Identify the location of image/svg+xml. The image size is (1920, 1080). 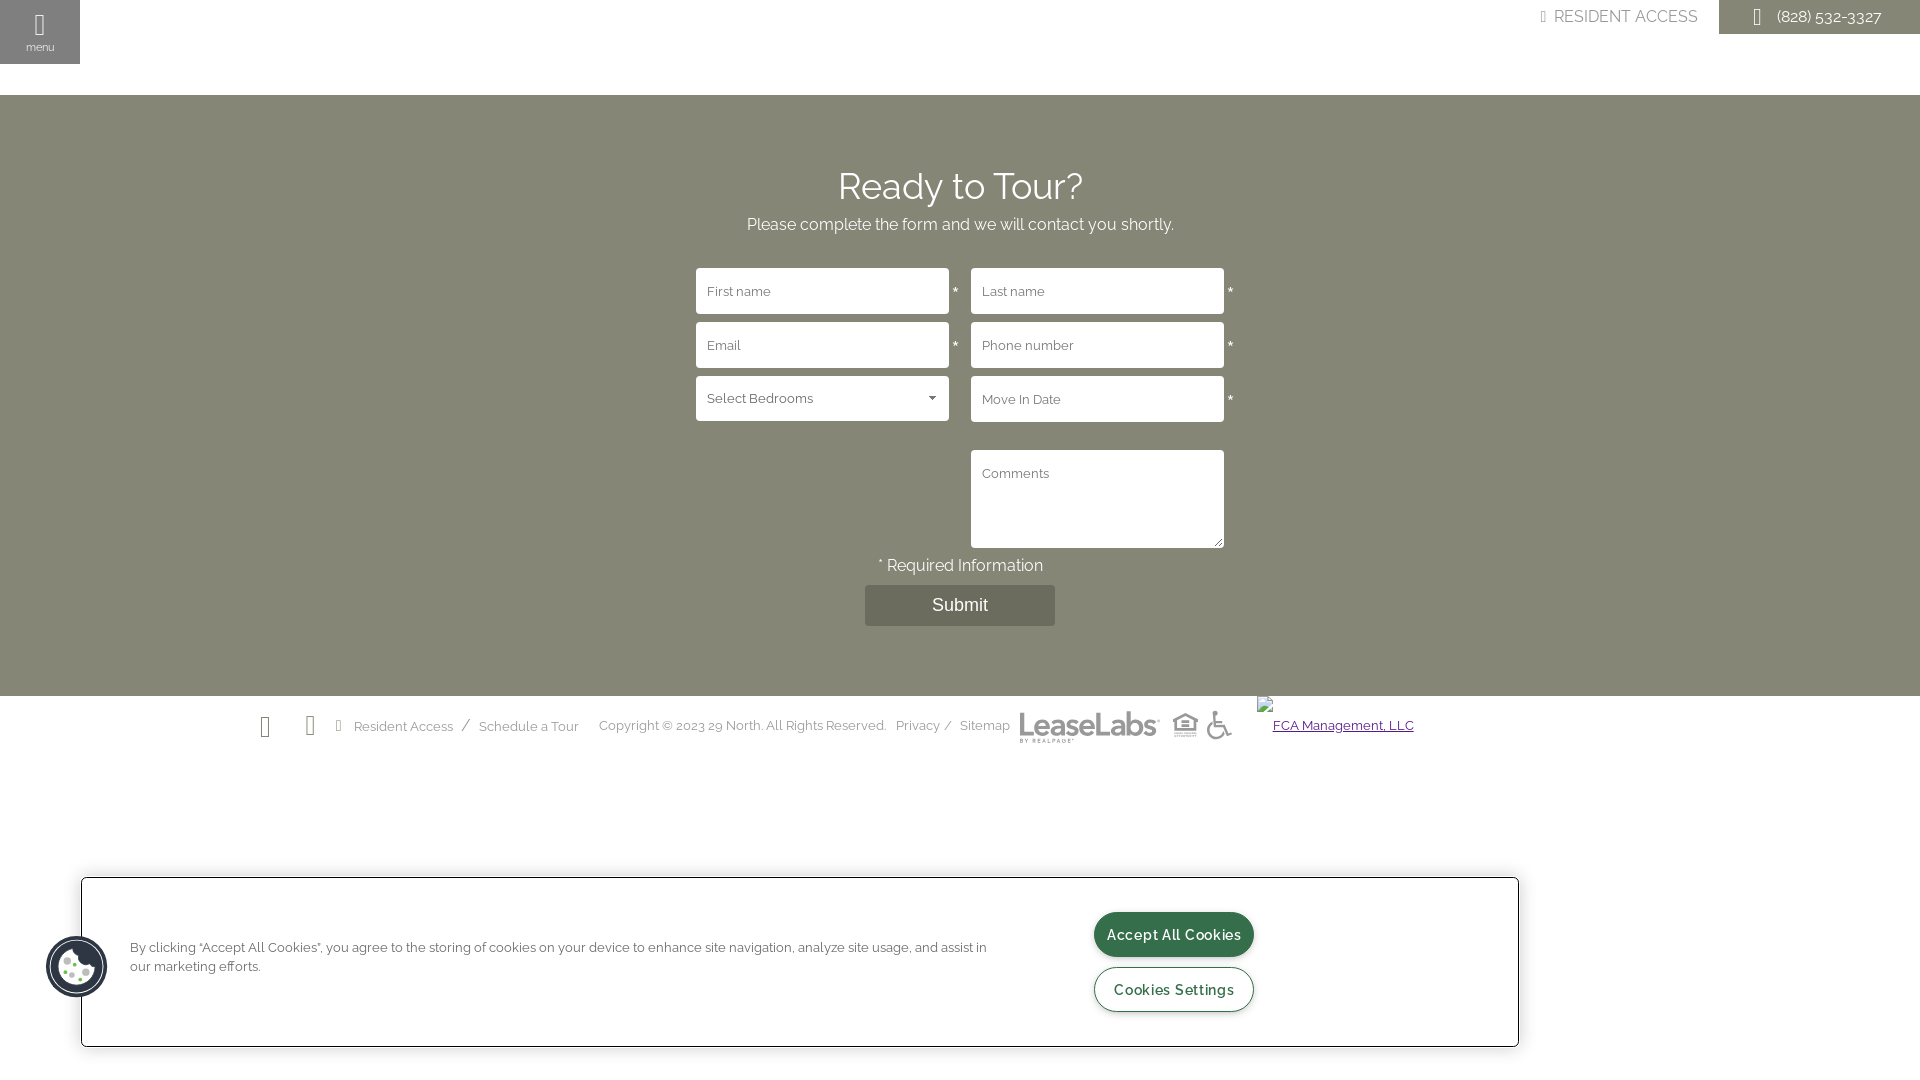
(1090, 726).